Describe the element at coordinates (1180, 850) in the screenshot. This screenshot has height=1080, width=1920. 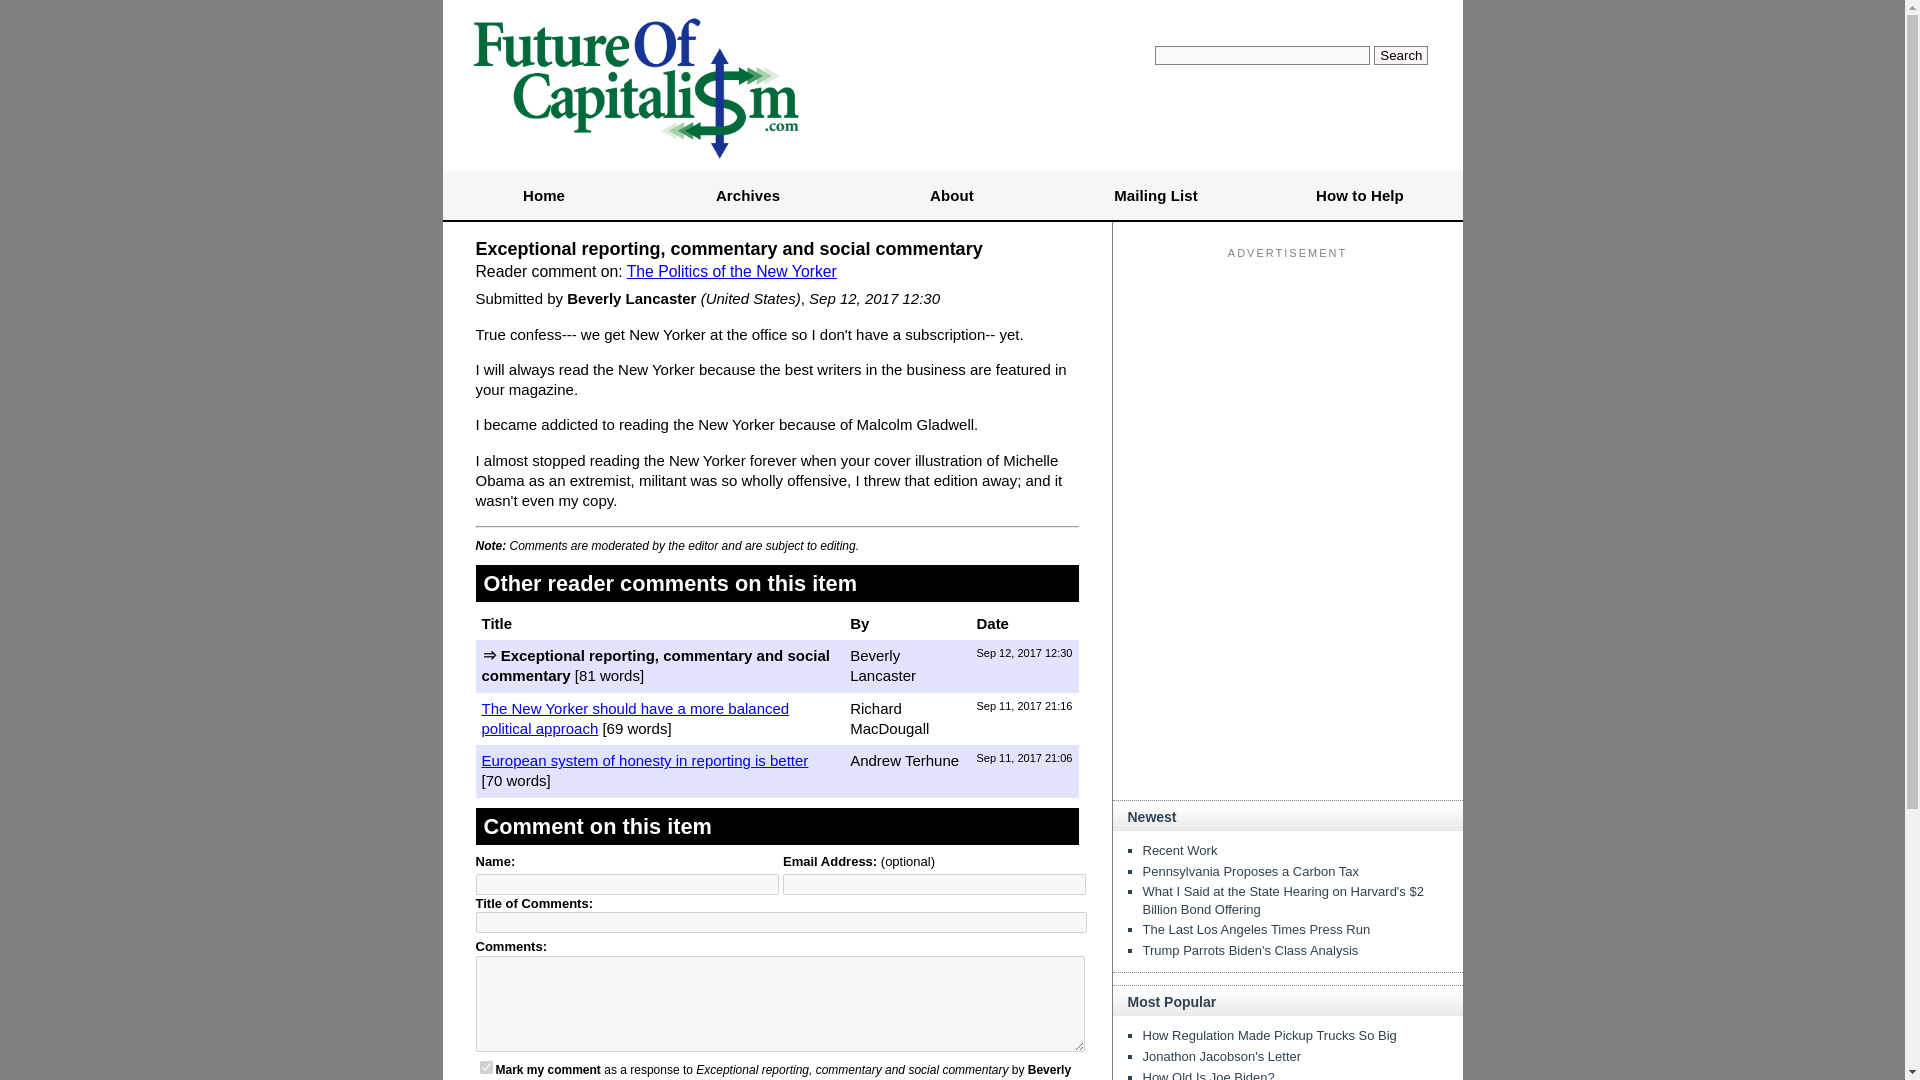
I see `Recent Work` at that location.